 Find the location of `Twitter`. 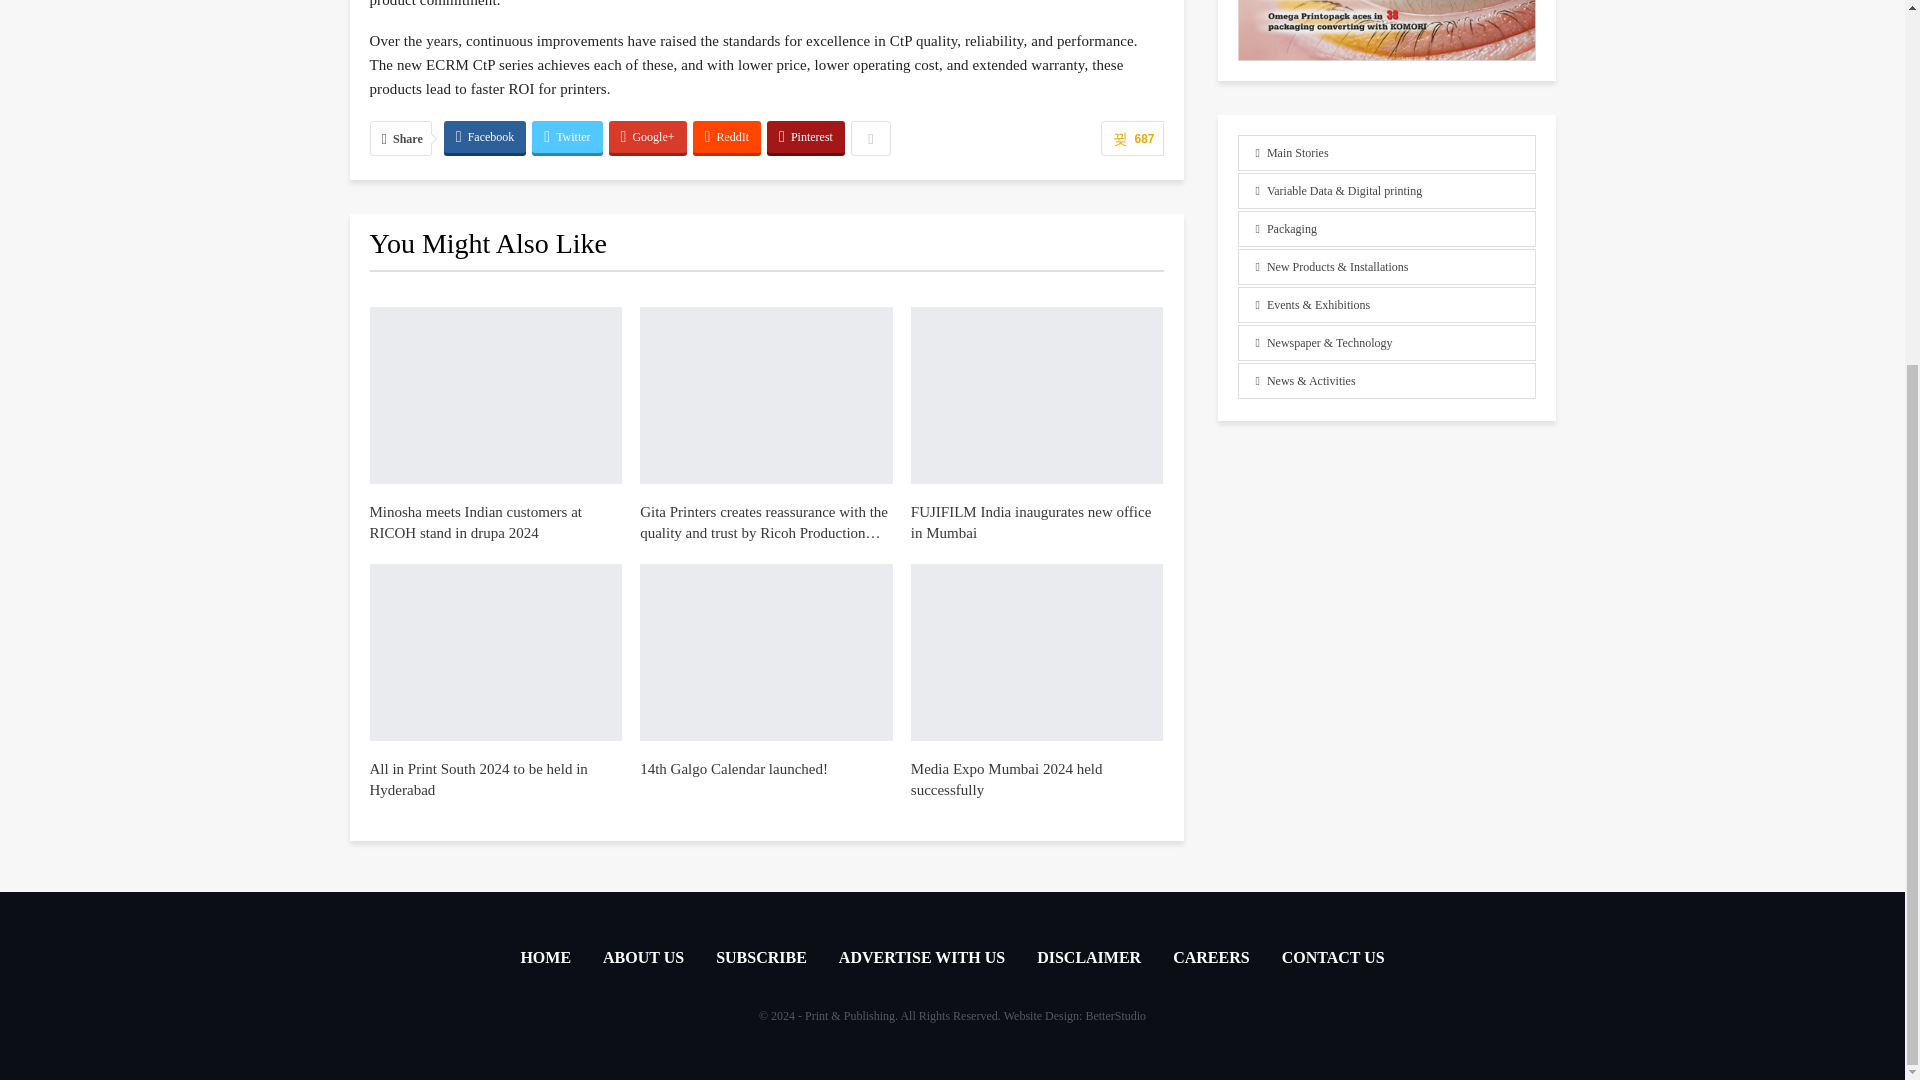

Twitter is located at coordinates (566, 136).